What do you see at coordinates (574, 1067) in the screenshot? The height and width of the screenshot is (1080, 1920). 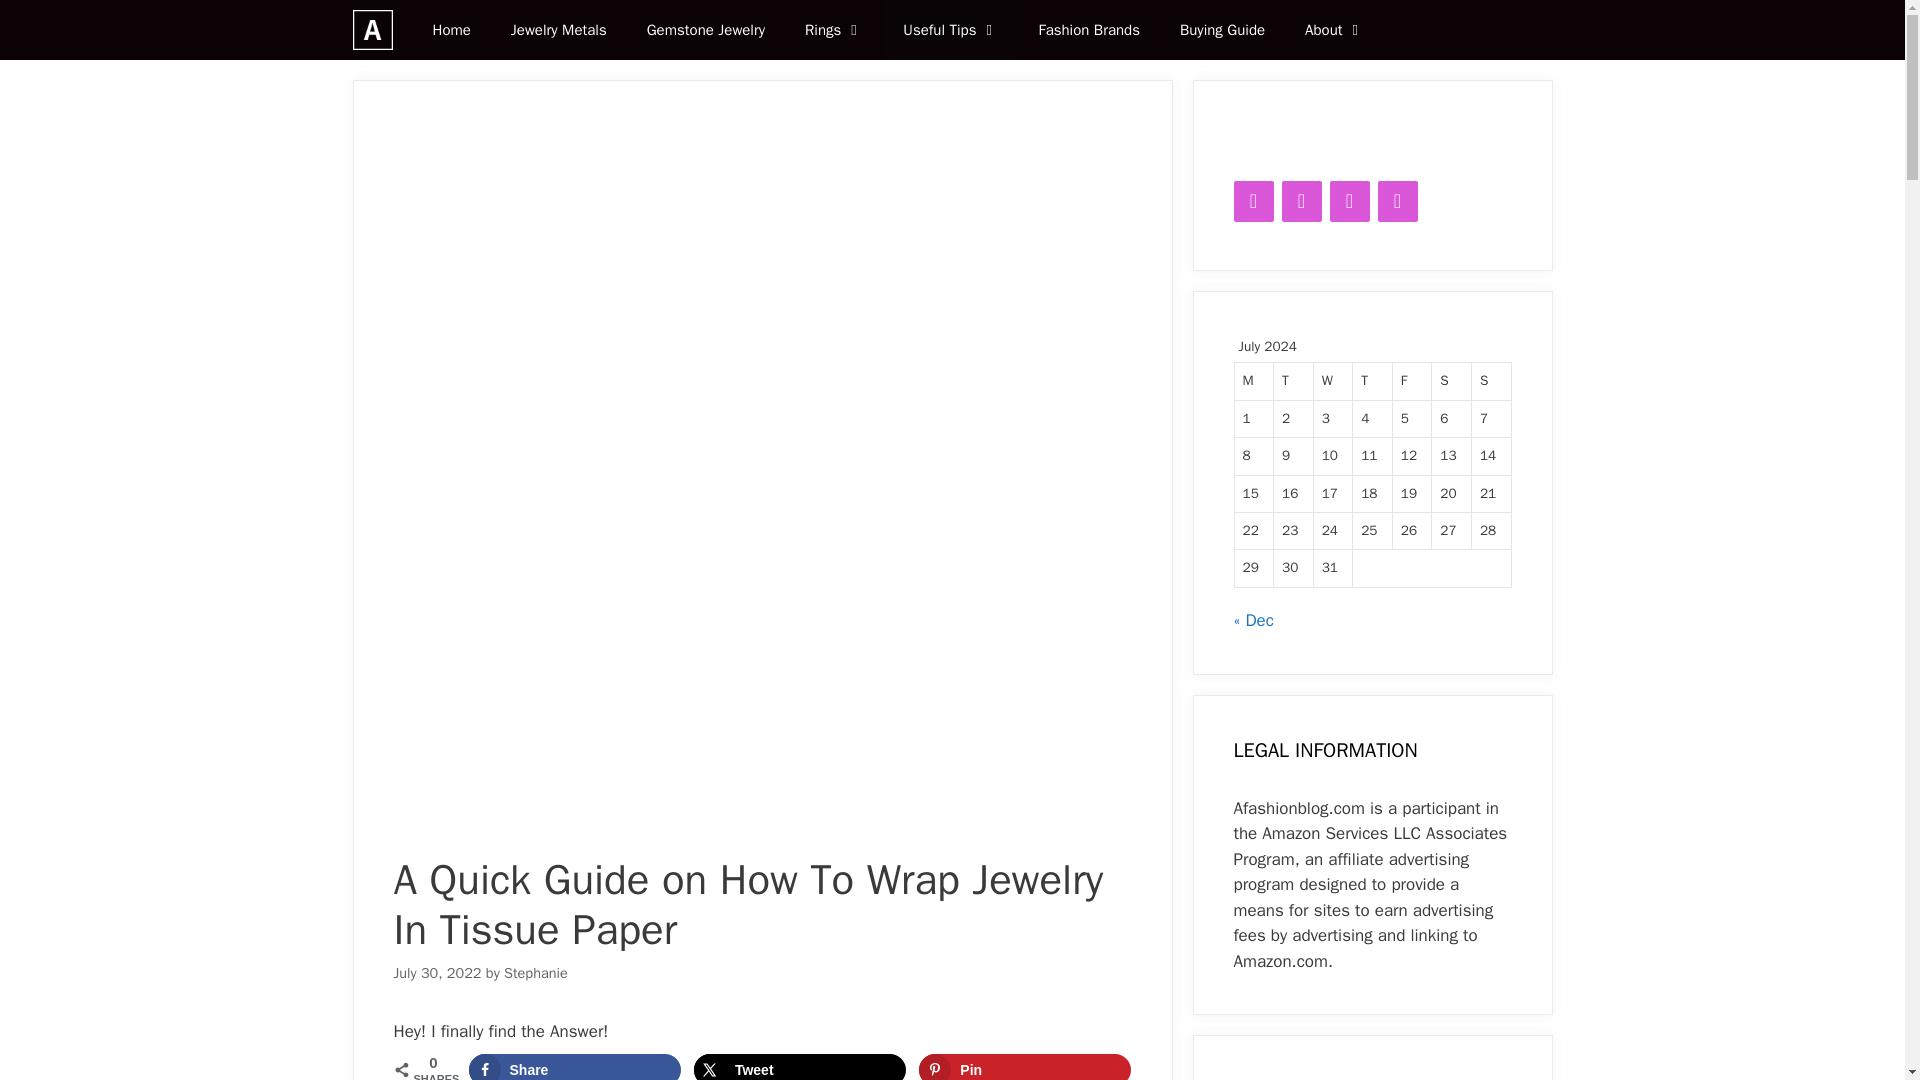 I see `Share on Facebook` at bounding box center [574, 1067].